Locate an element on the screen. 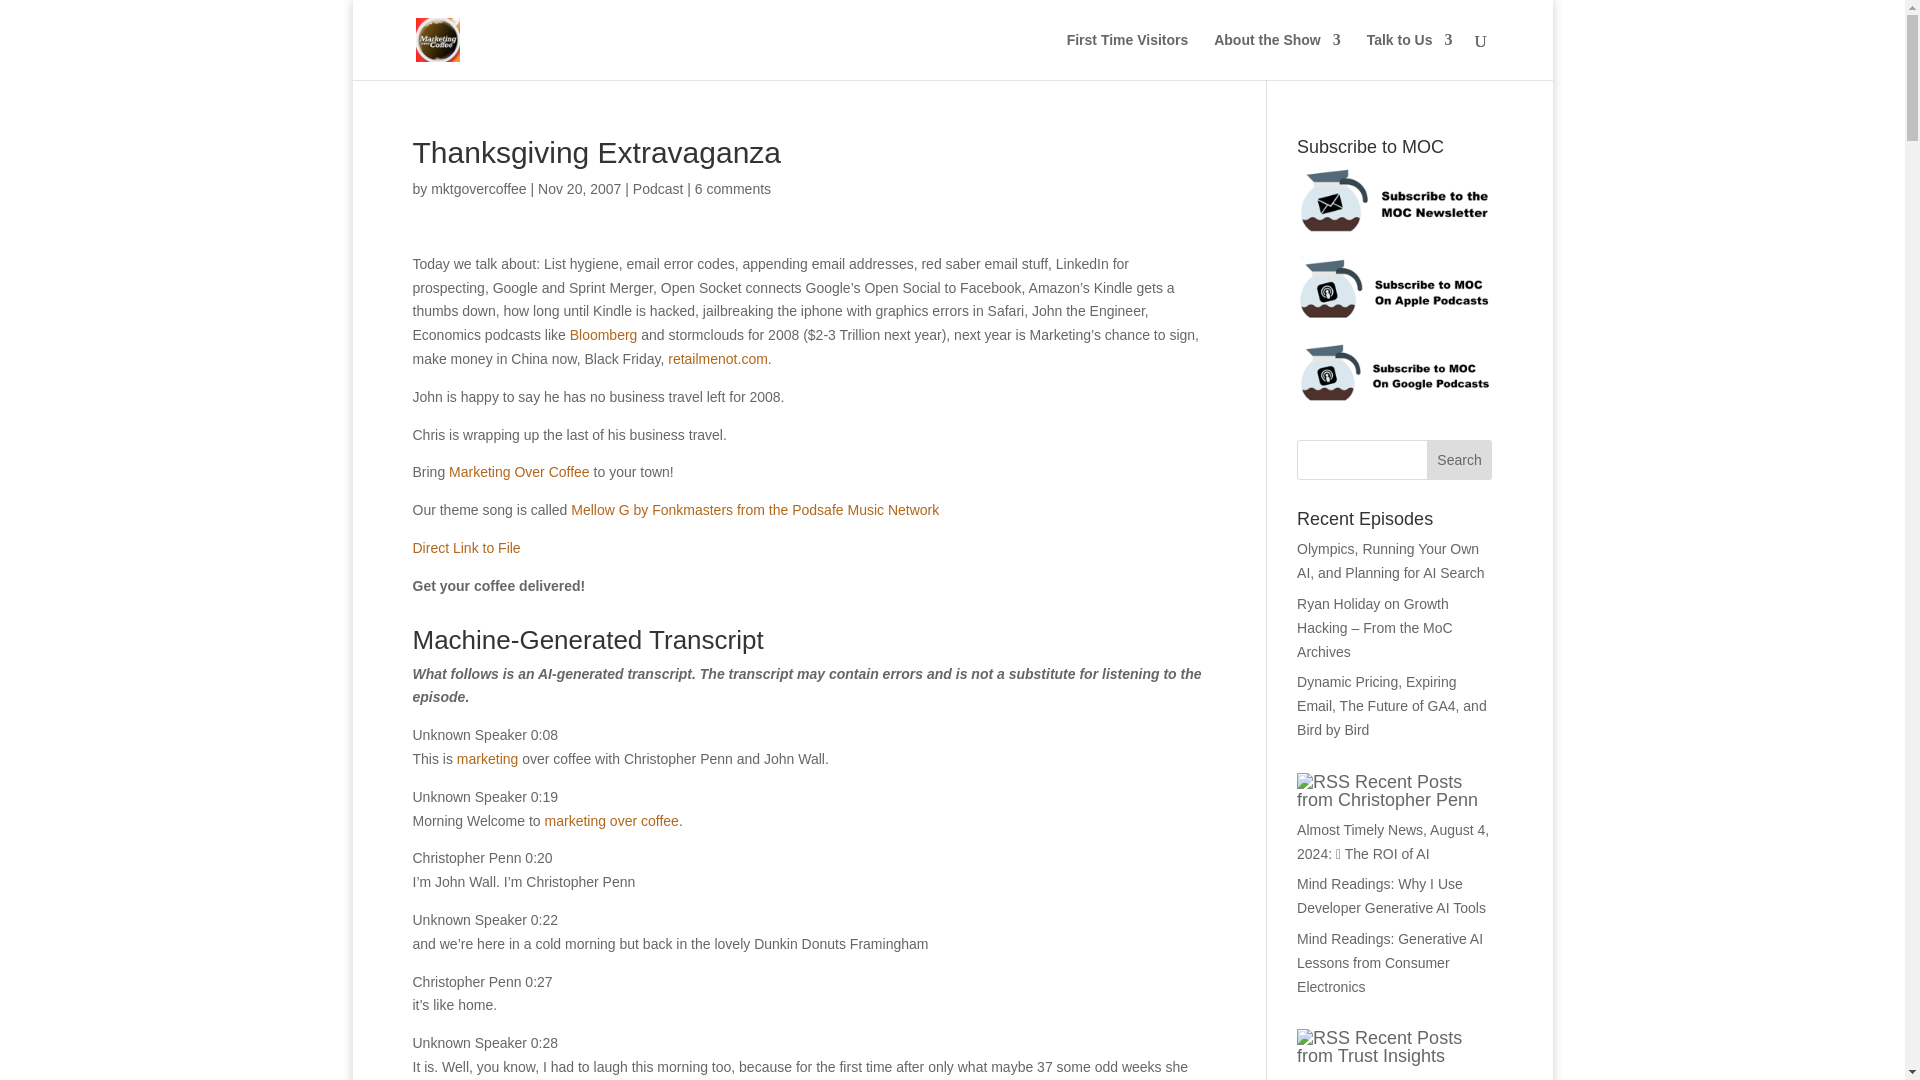 The image size is (1920, 1080). Direct Link to File is located at coordinates (466, 548).